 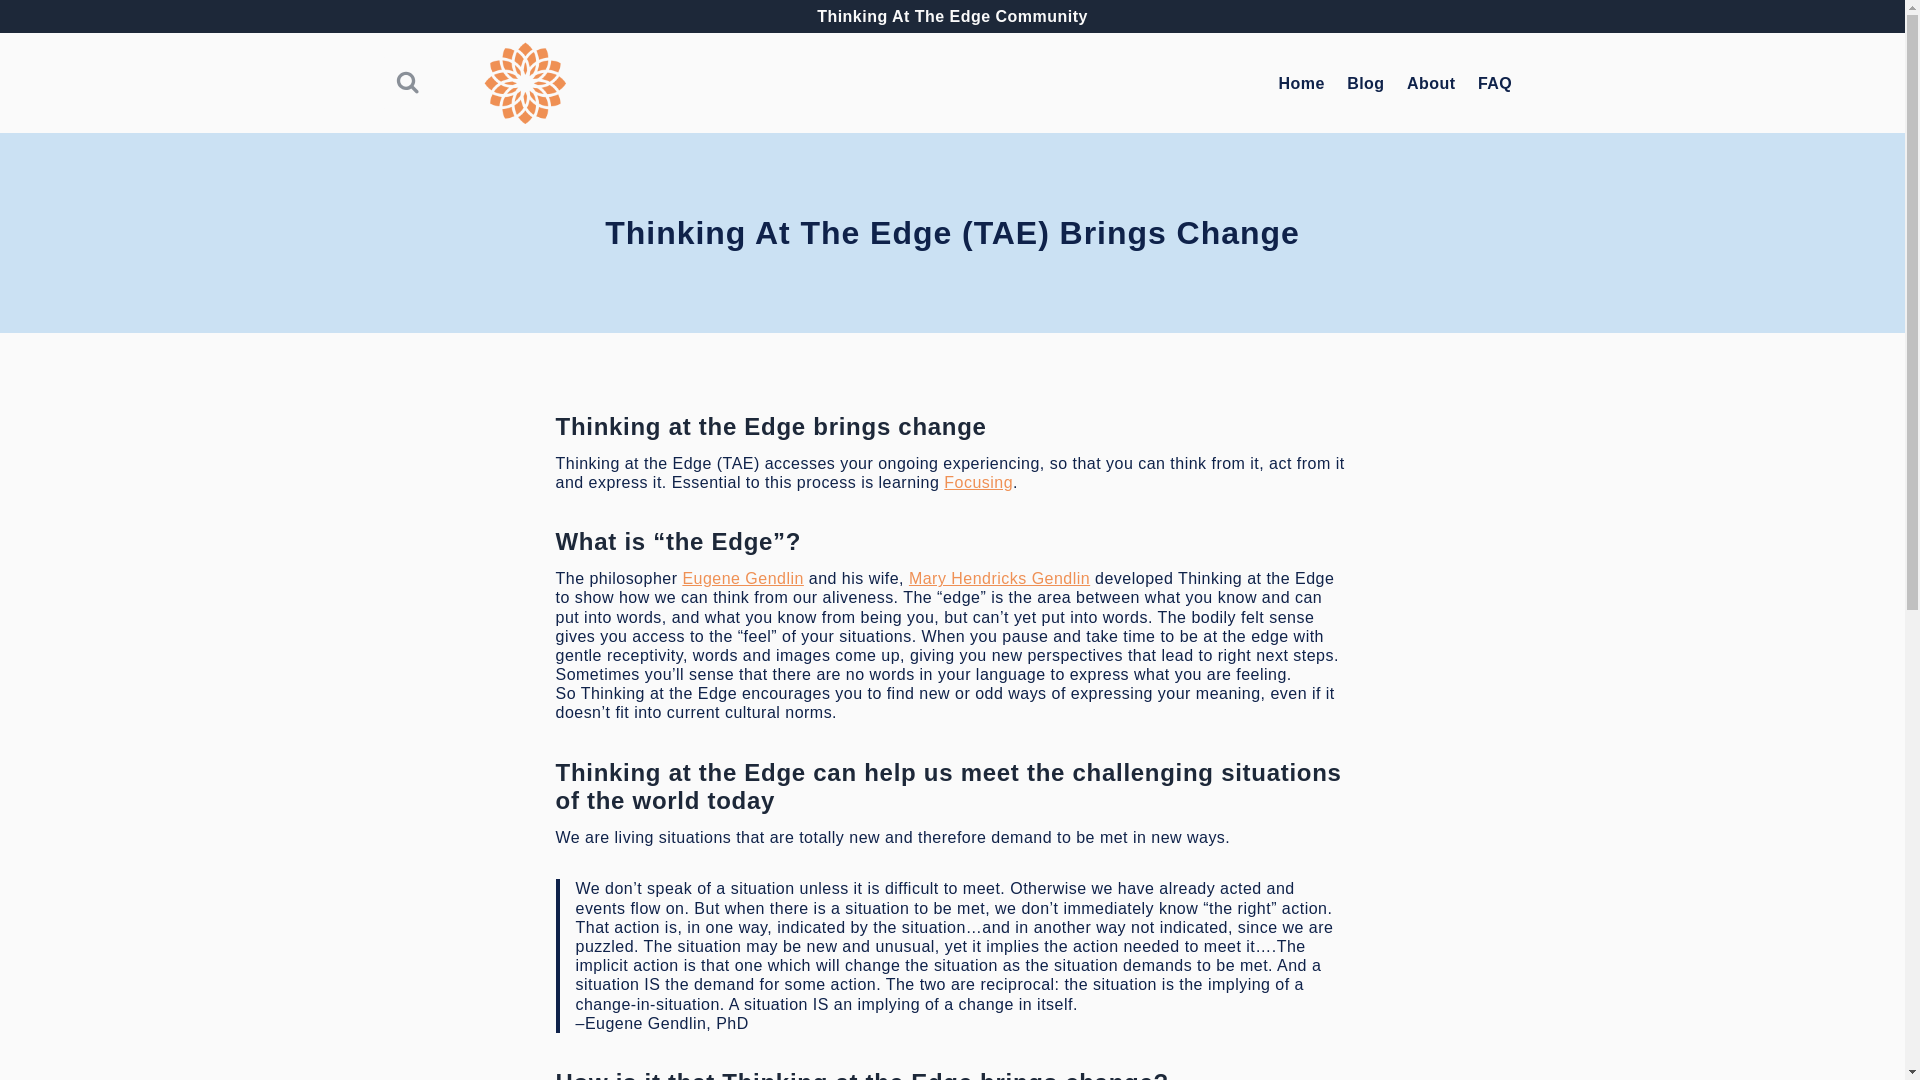 What do you see at coordinates (978, 482) in the screenshot?
I see `Focusing` at bounding box center [978, 482].